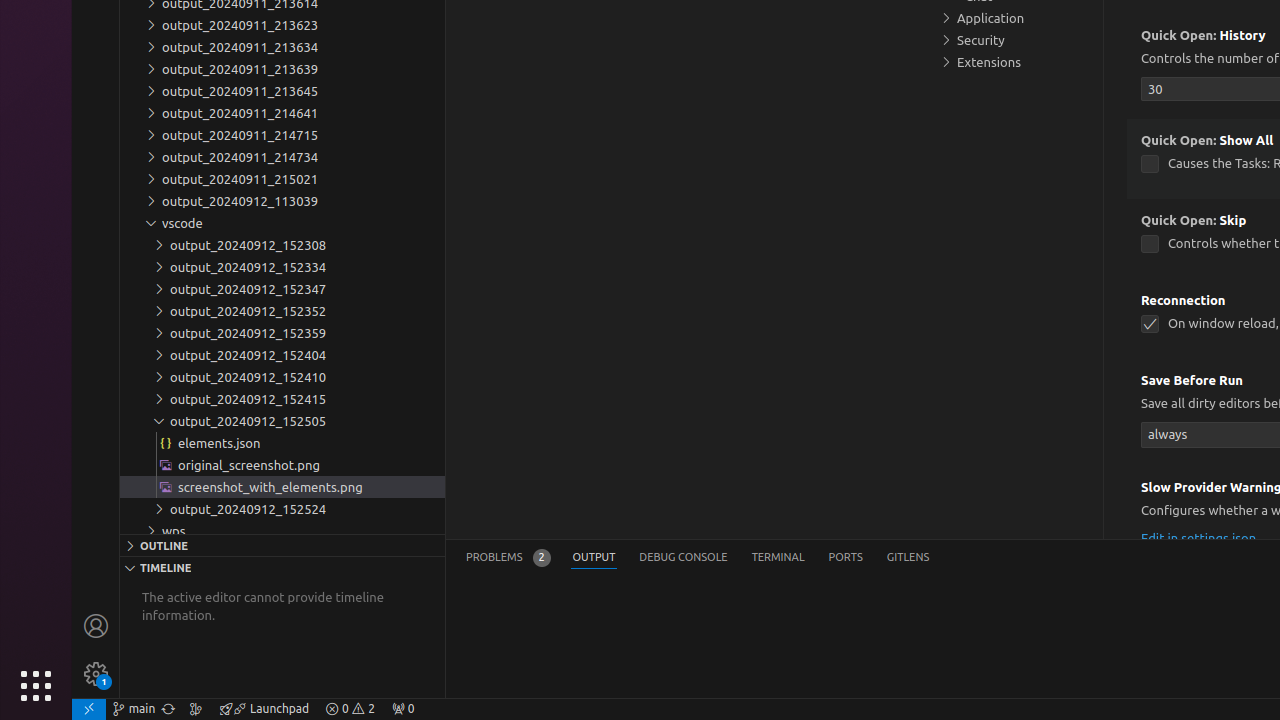  What do you see at coordinates (282, 545) in the screenshot?
I see `Outline Section` at bounding box center [282, 545].